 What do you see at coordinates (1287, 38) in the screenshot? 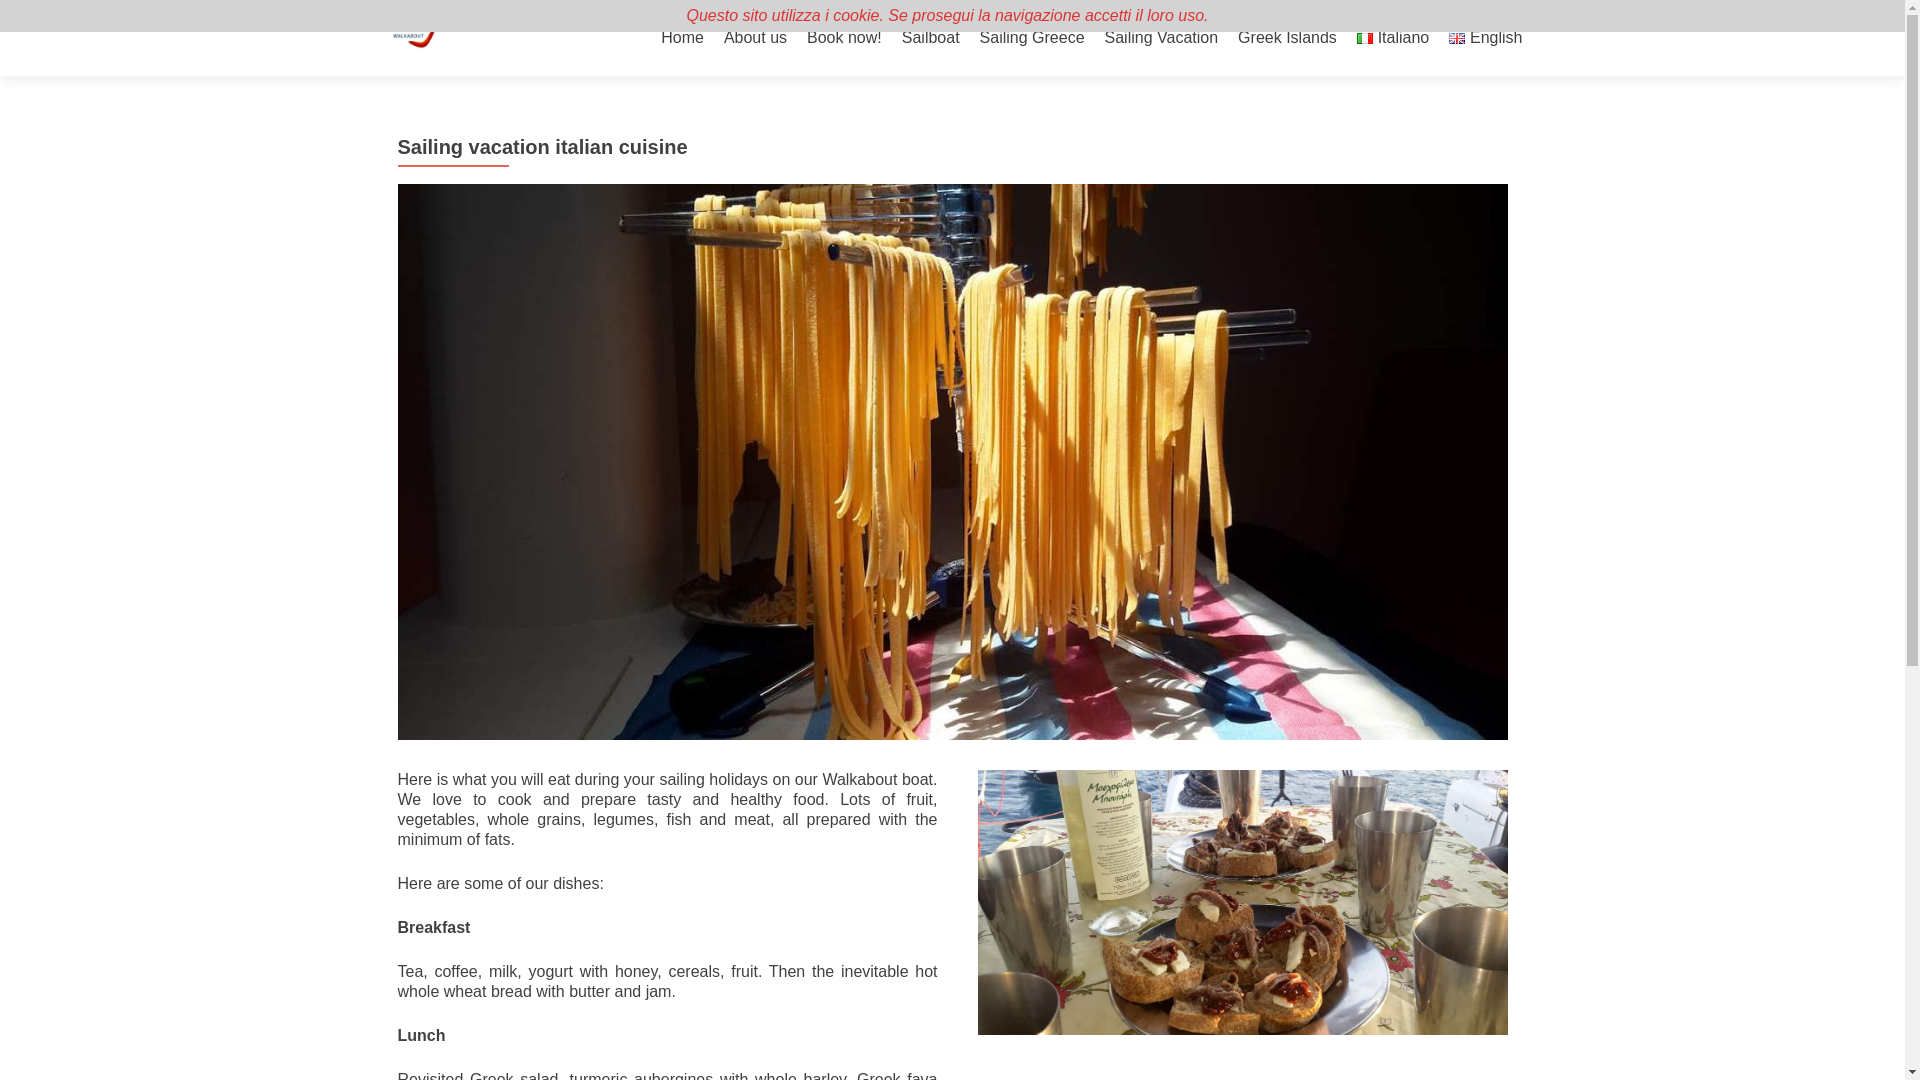
I see `Greek Islands` at bounding box center [1287, 38].